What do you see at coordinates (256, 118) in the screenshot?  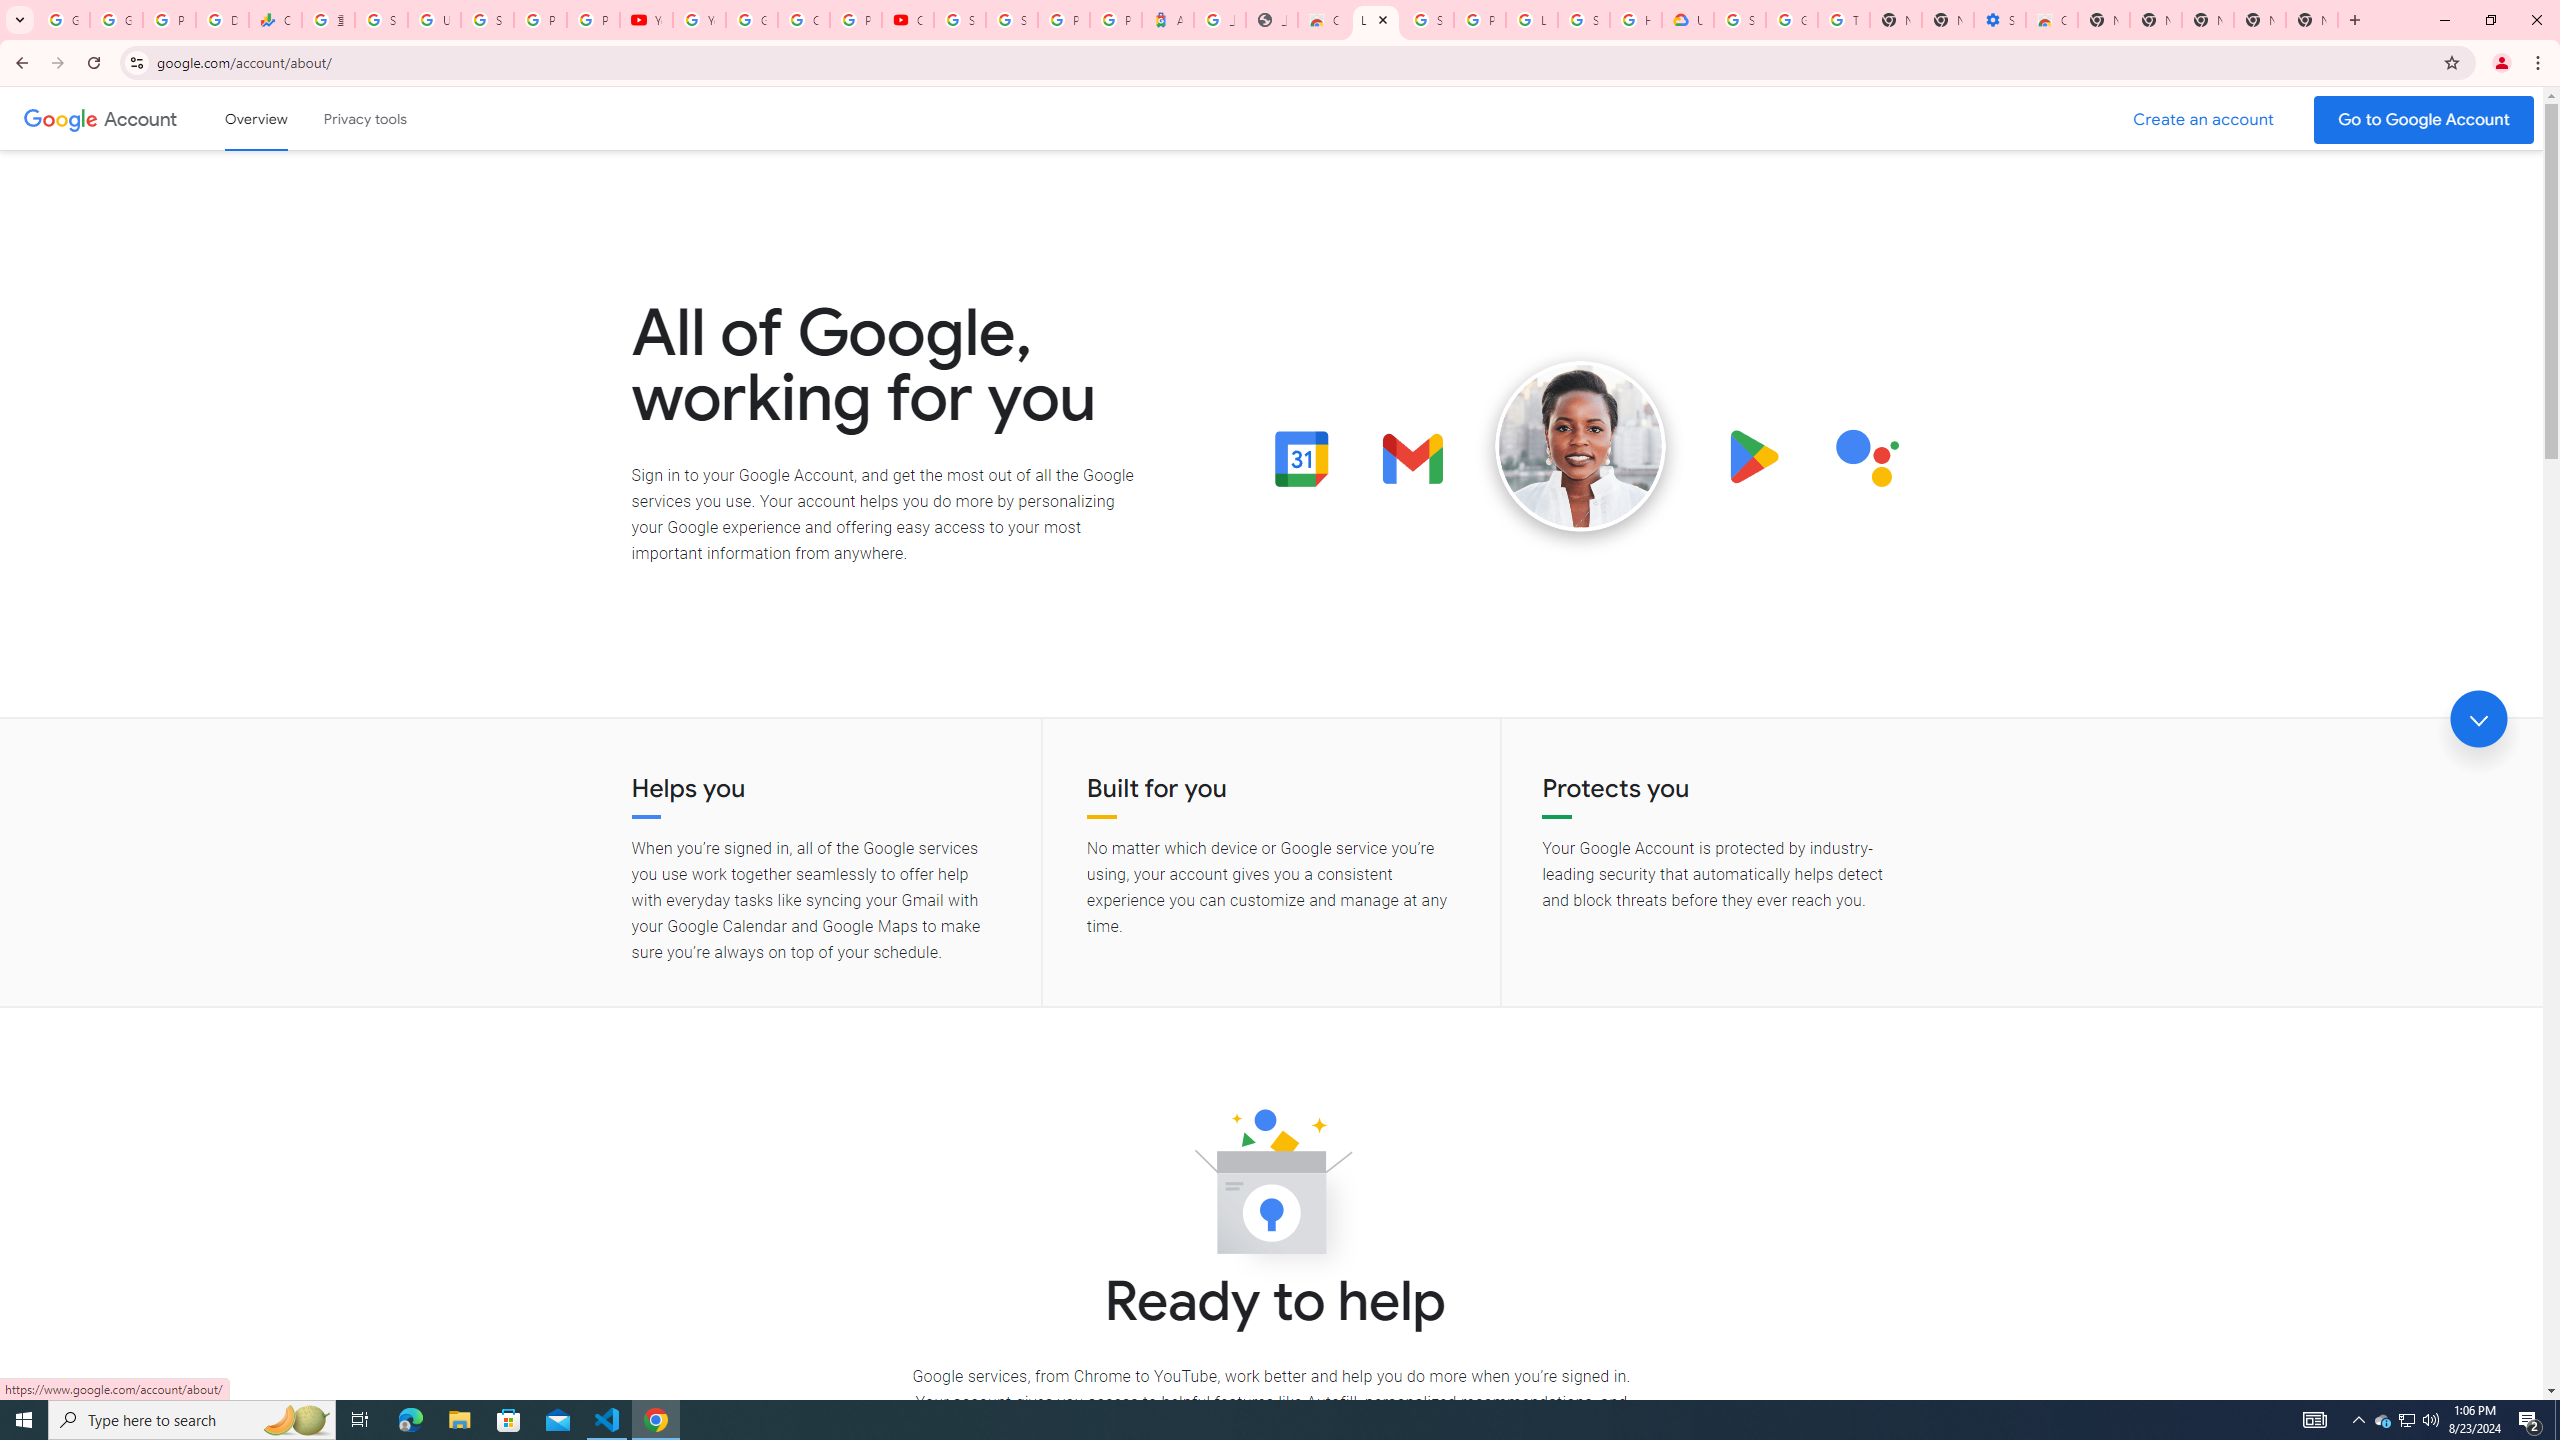 I see `Google Account overview` at bounding box center [256, 118].